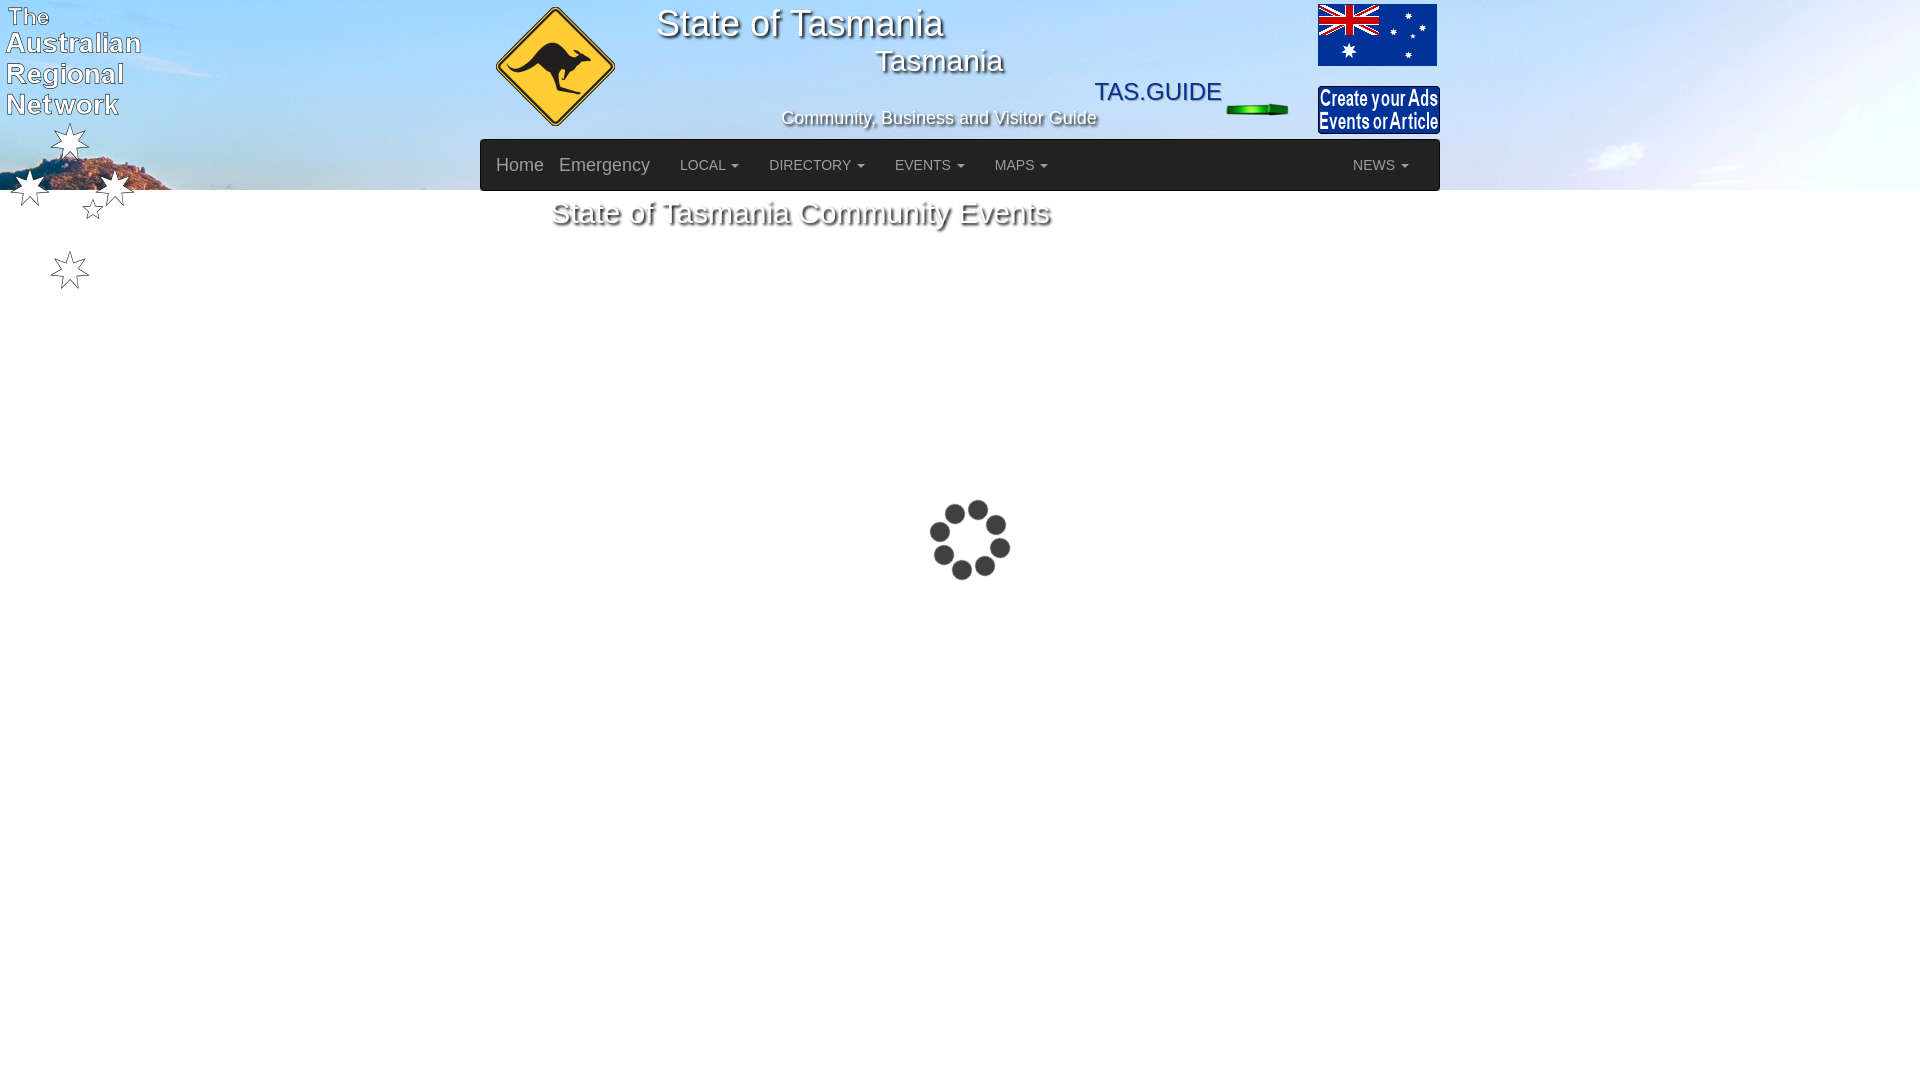  Describe the element at coordinates (1269, 34) in the screenshot. I see `Australia` at that location.